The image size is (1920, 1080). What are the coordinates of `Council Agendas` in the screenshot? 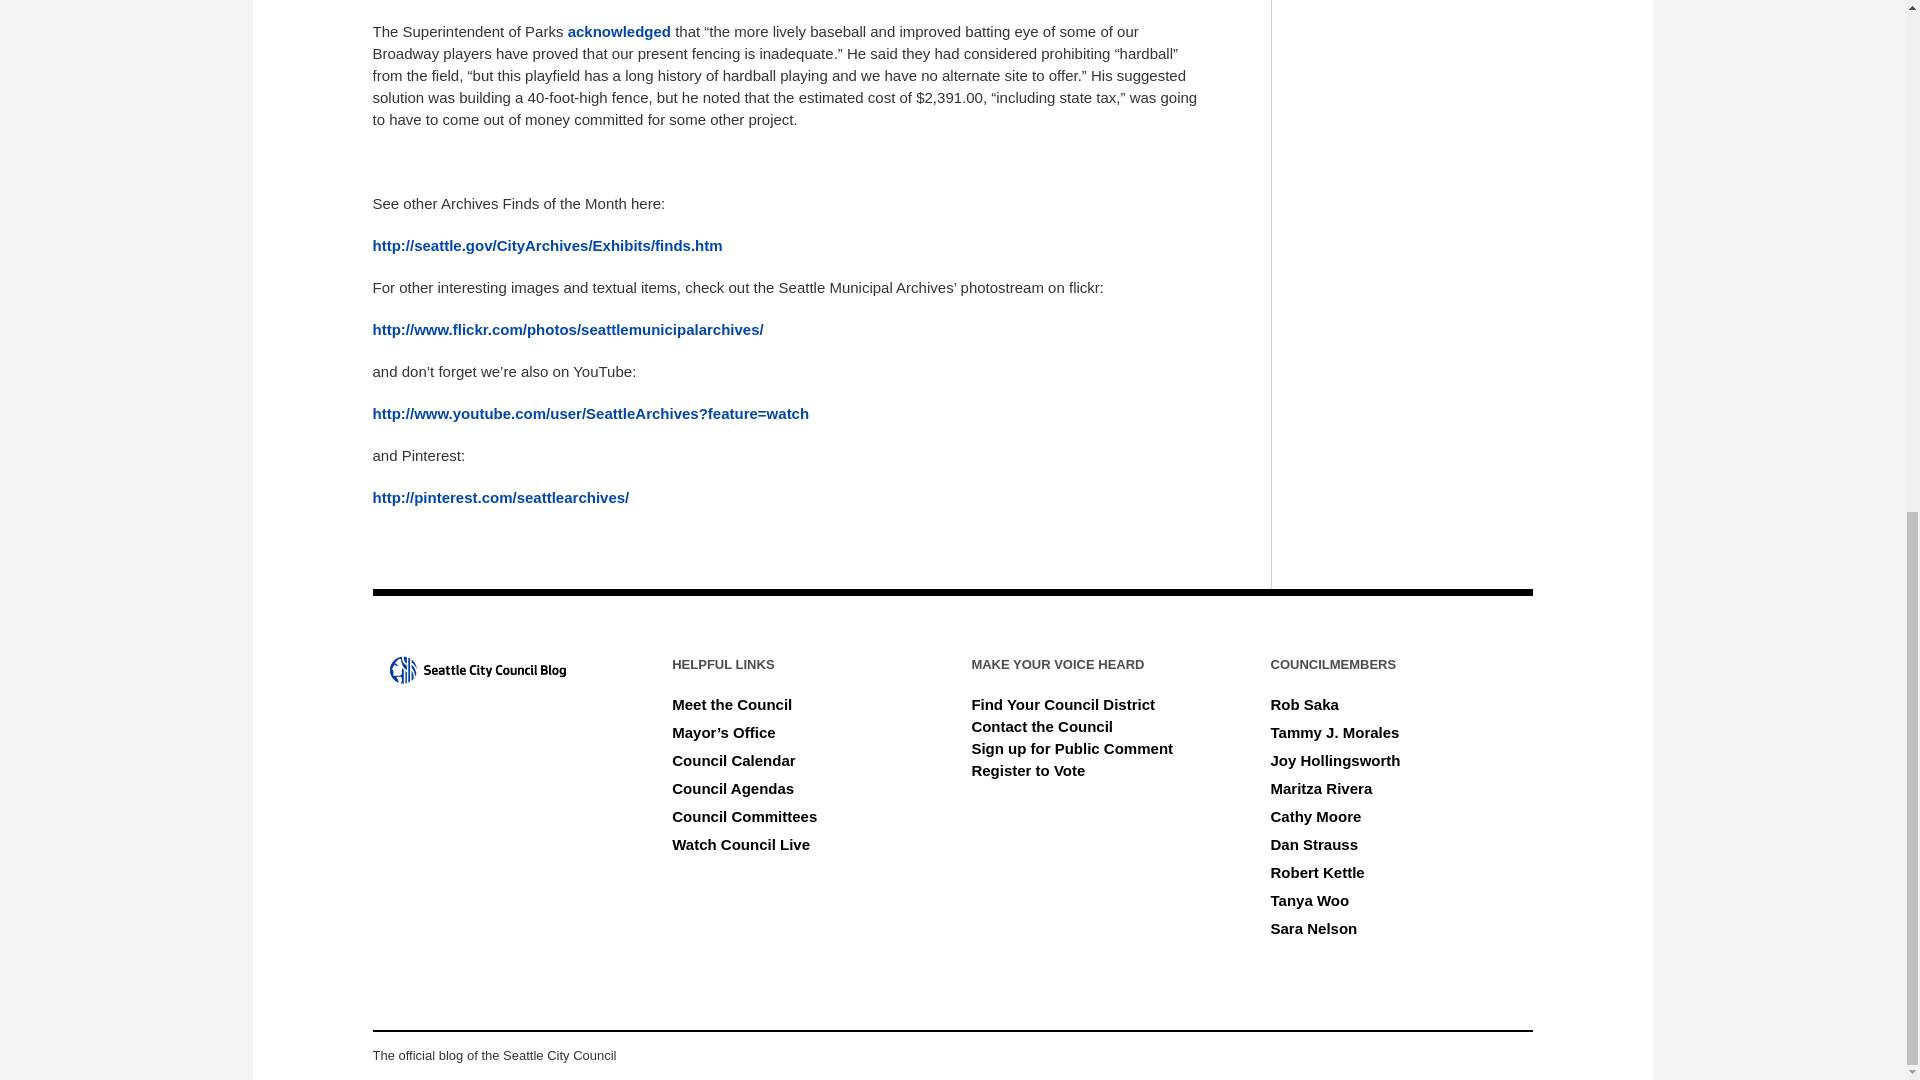 It's located at (733, 788).